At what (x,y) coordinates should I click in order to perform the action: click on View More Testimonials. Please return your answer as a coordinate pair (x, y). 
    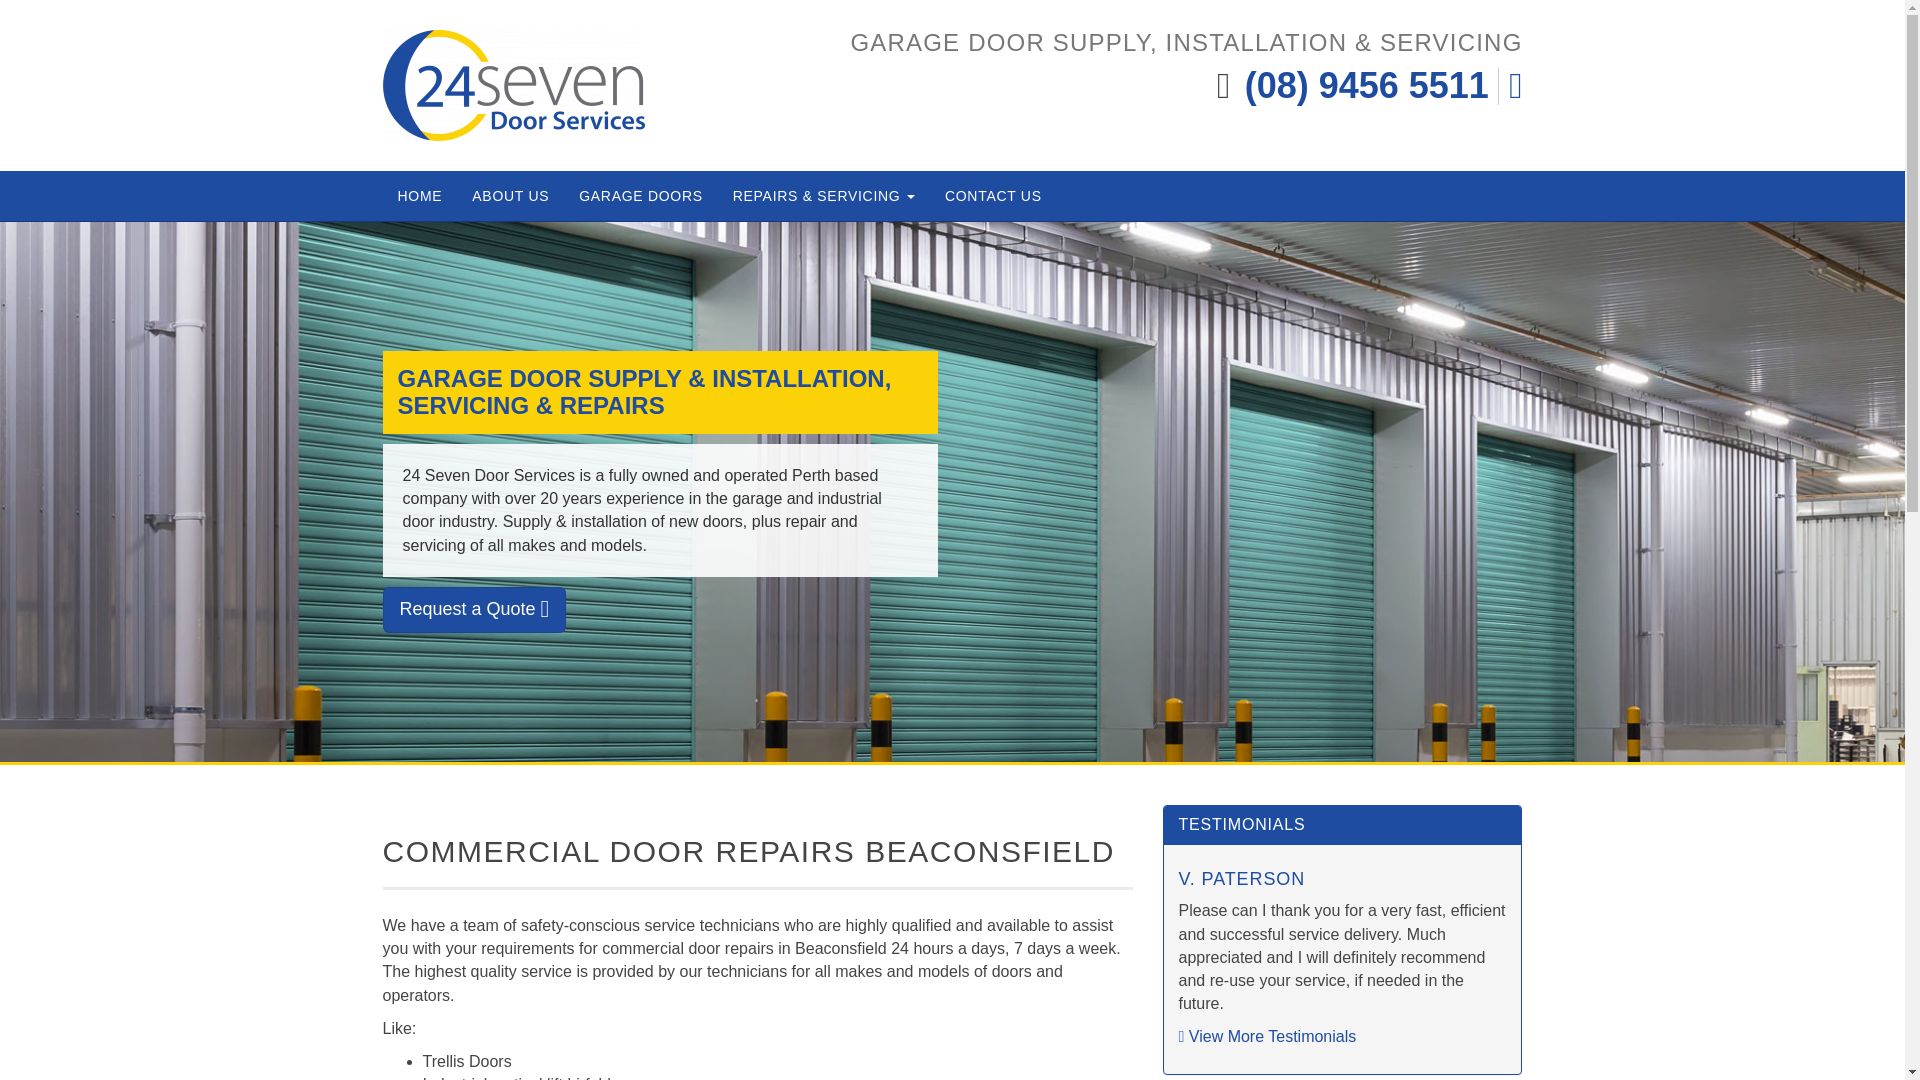
    Looking at the image, I should click on (1266, 1036).